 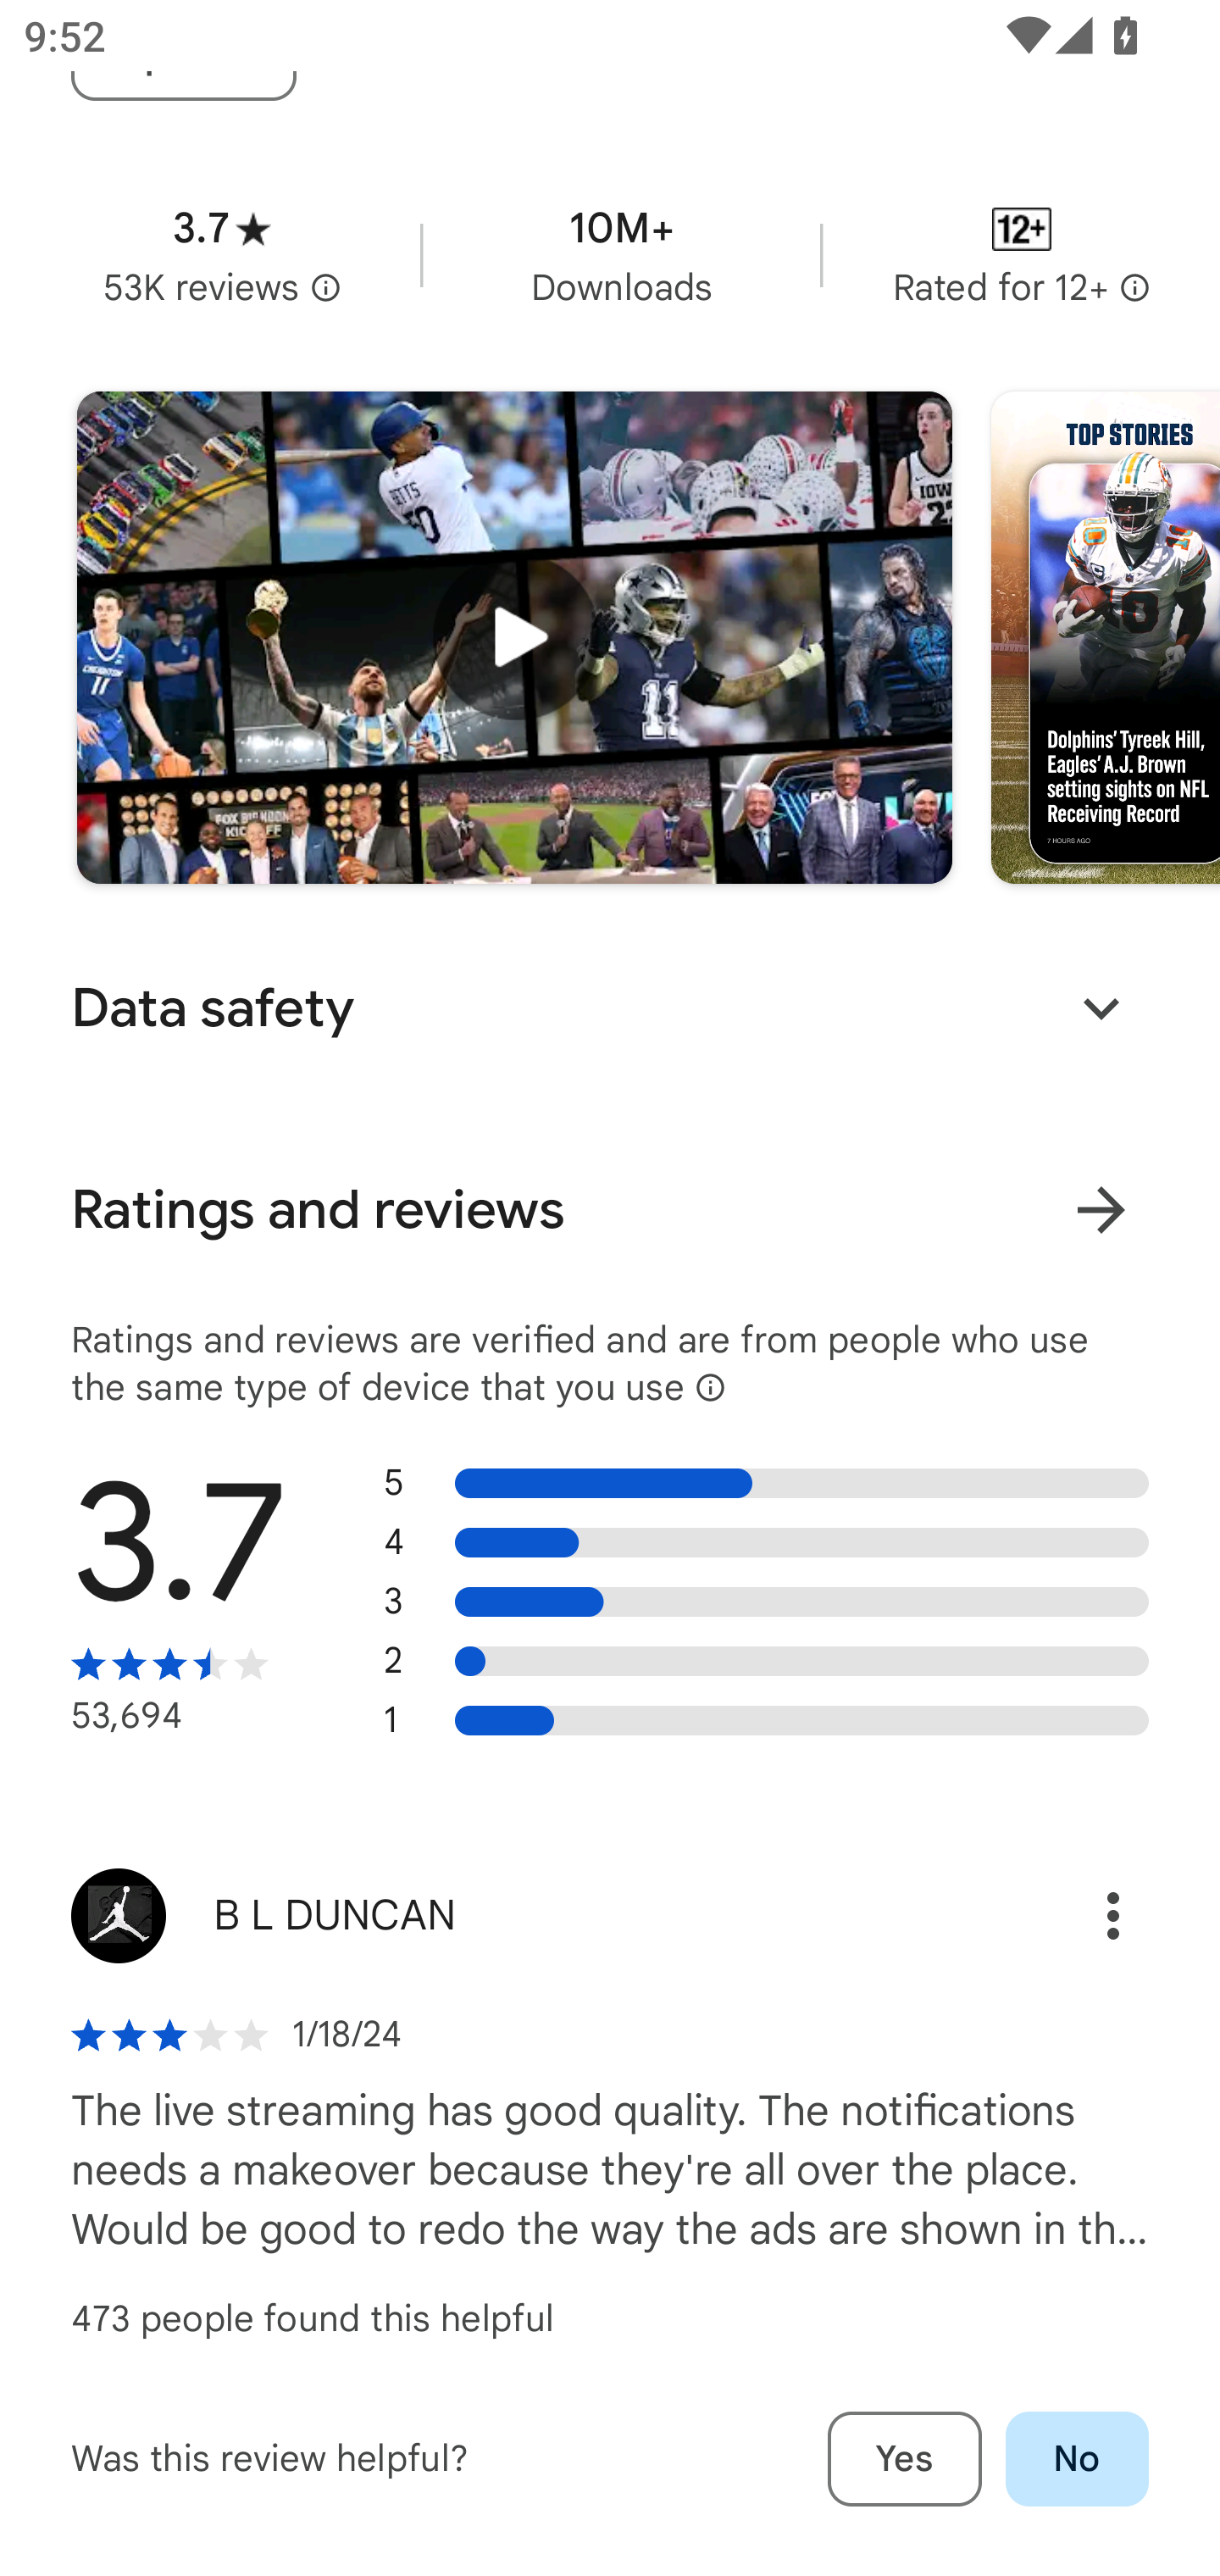 I want to click on Options, so click(x=1078, y=1915).